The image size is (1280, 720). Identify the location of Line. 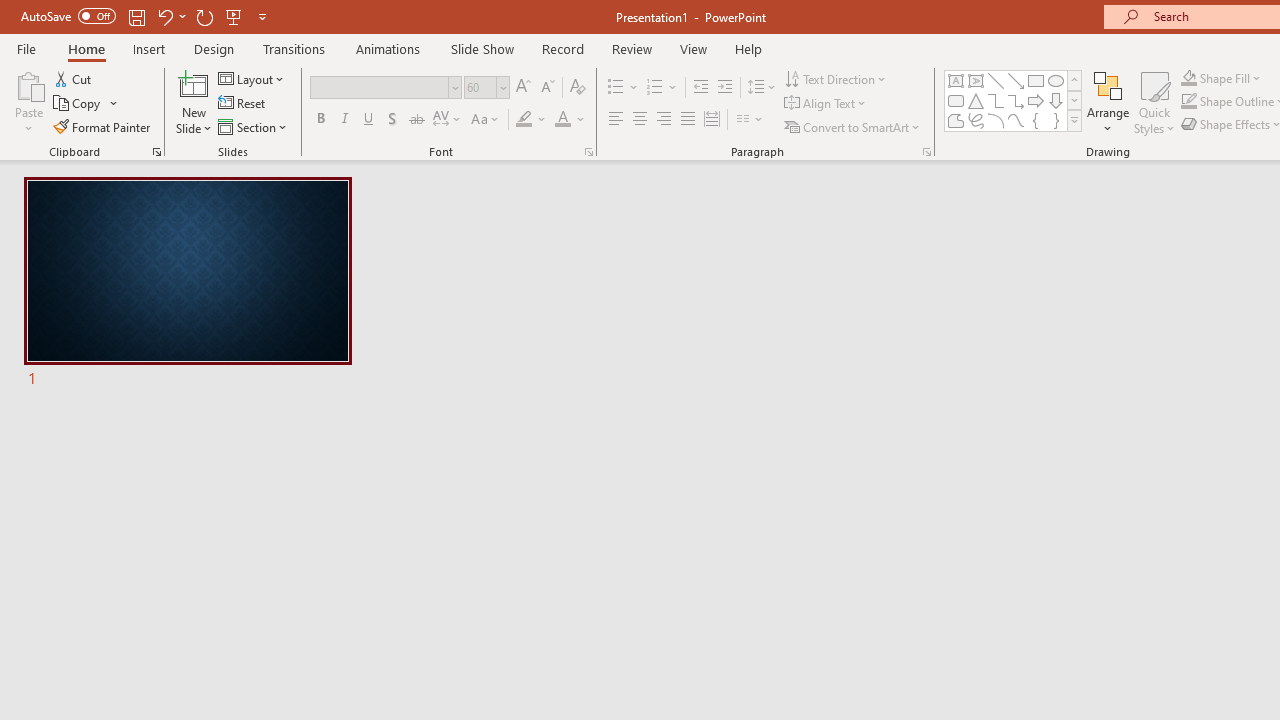
(996, 80).